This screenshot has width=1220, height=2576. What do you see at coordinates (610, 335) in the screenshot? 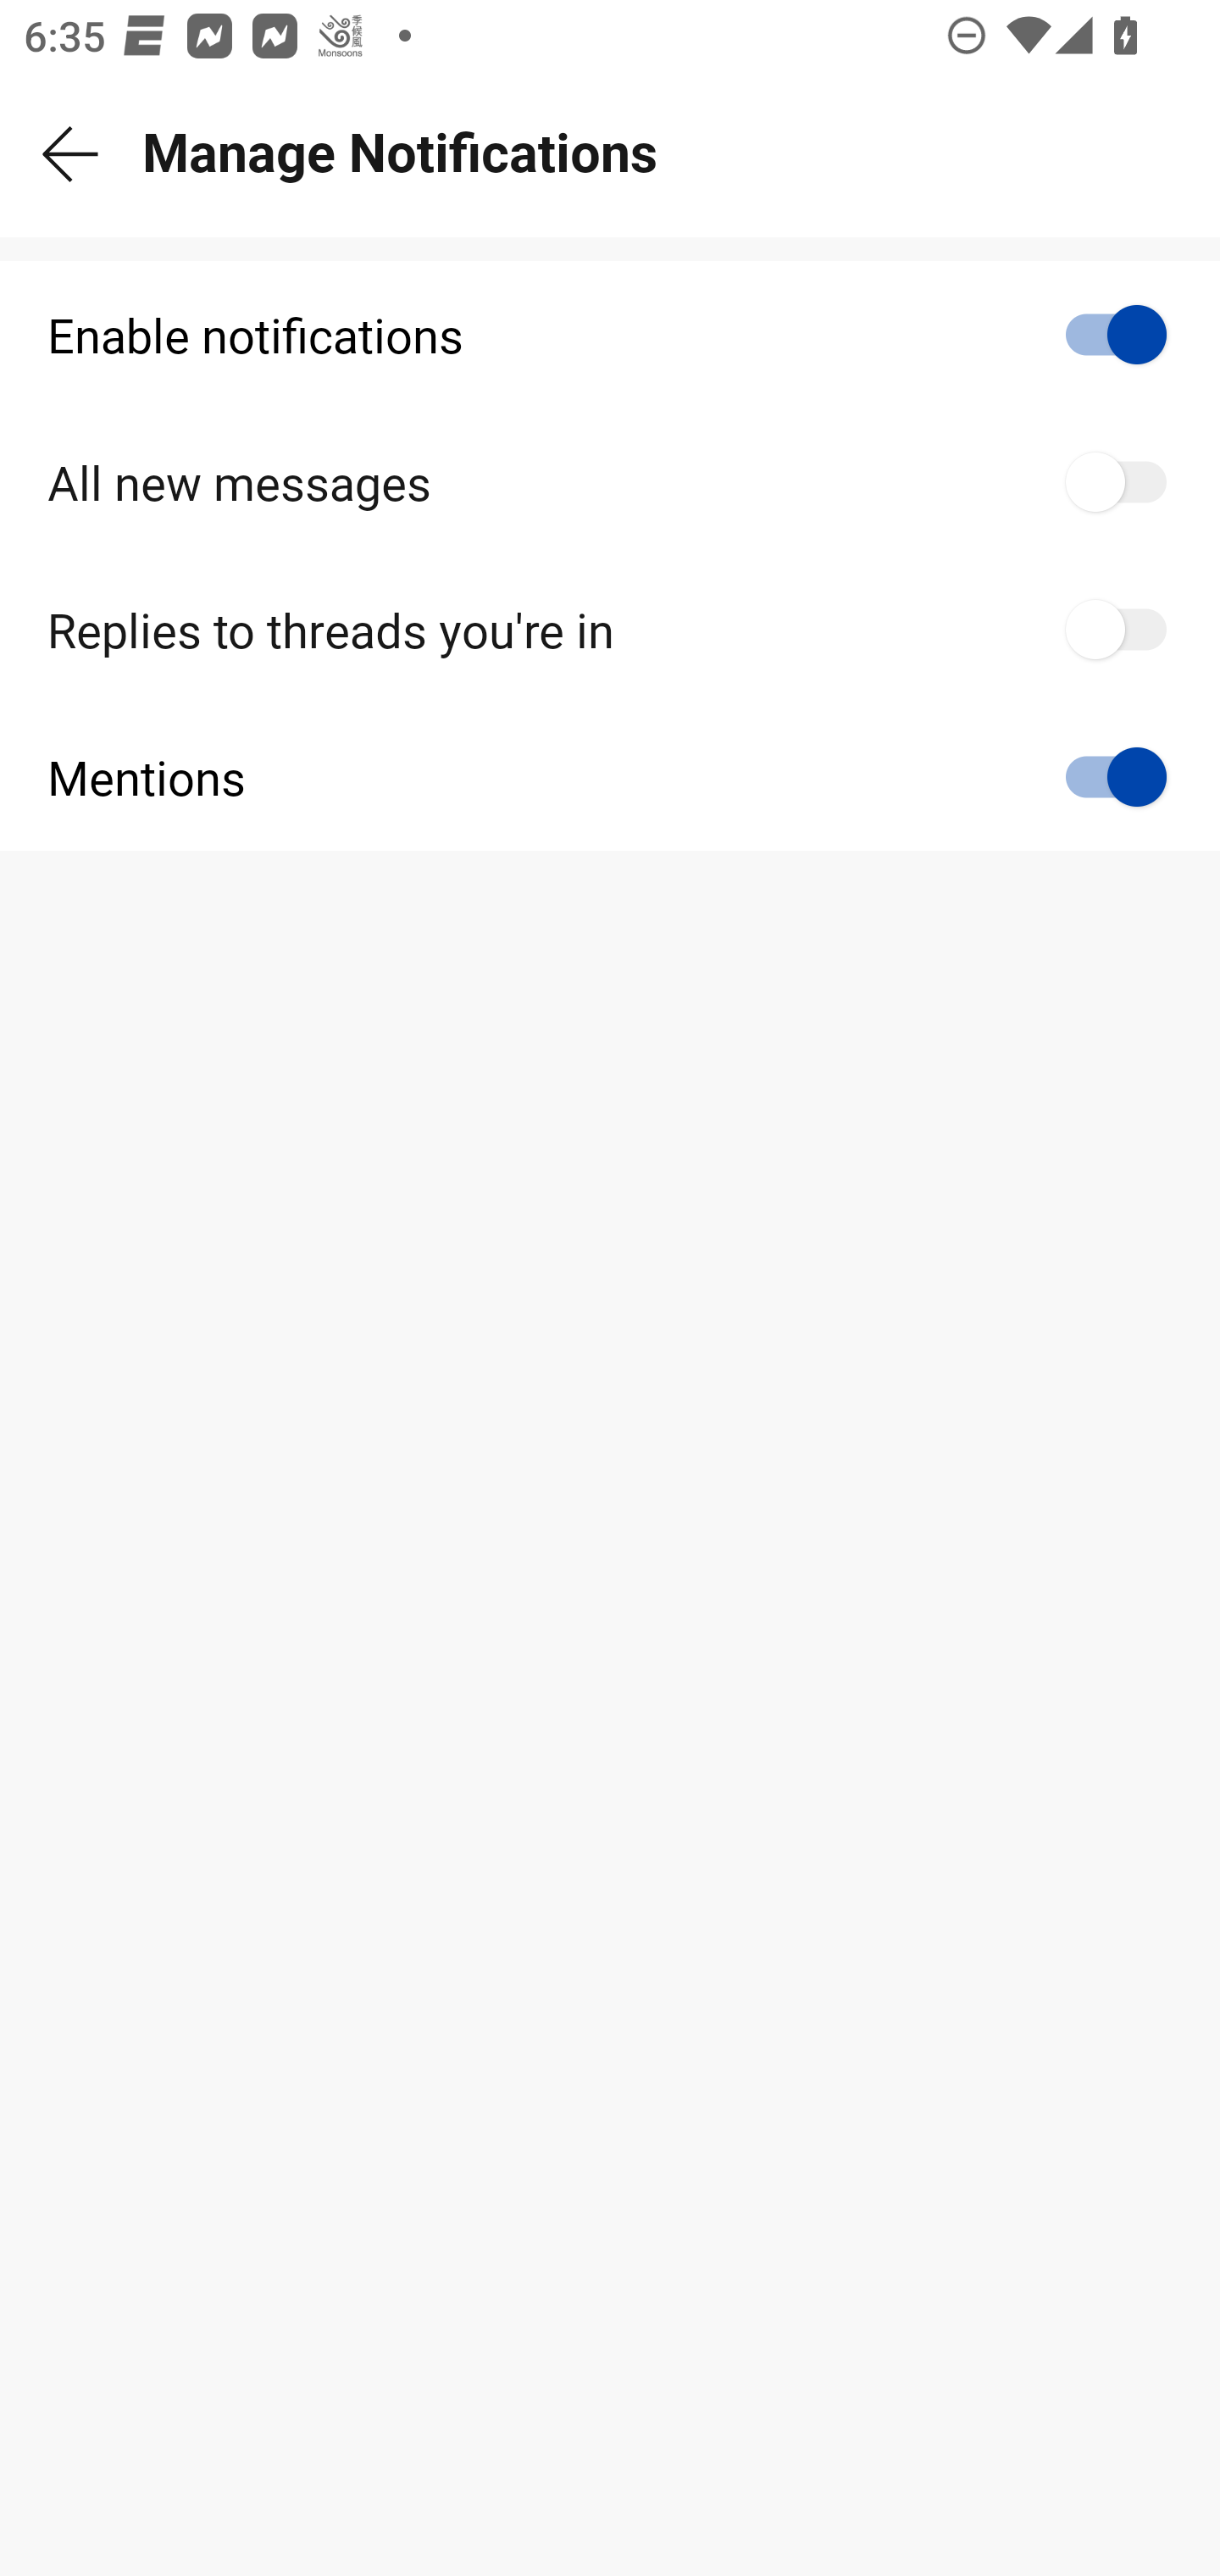
I see `Enable notifications` at bounding box center [610, 335].